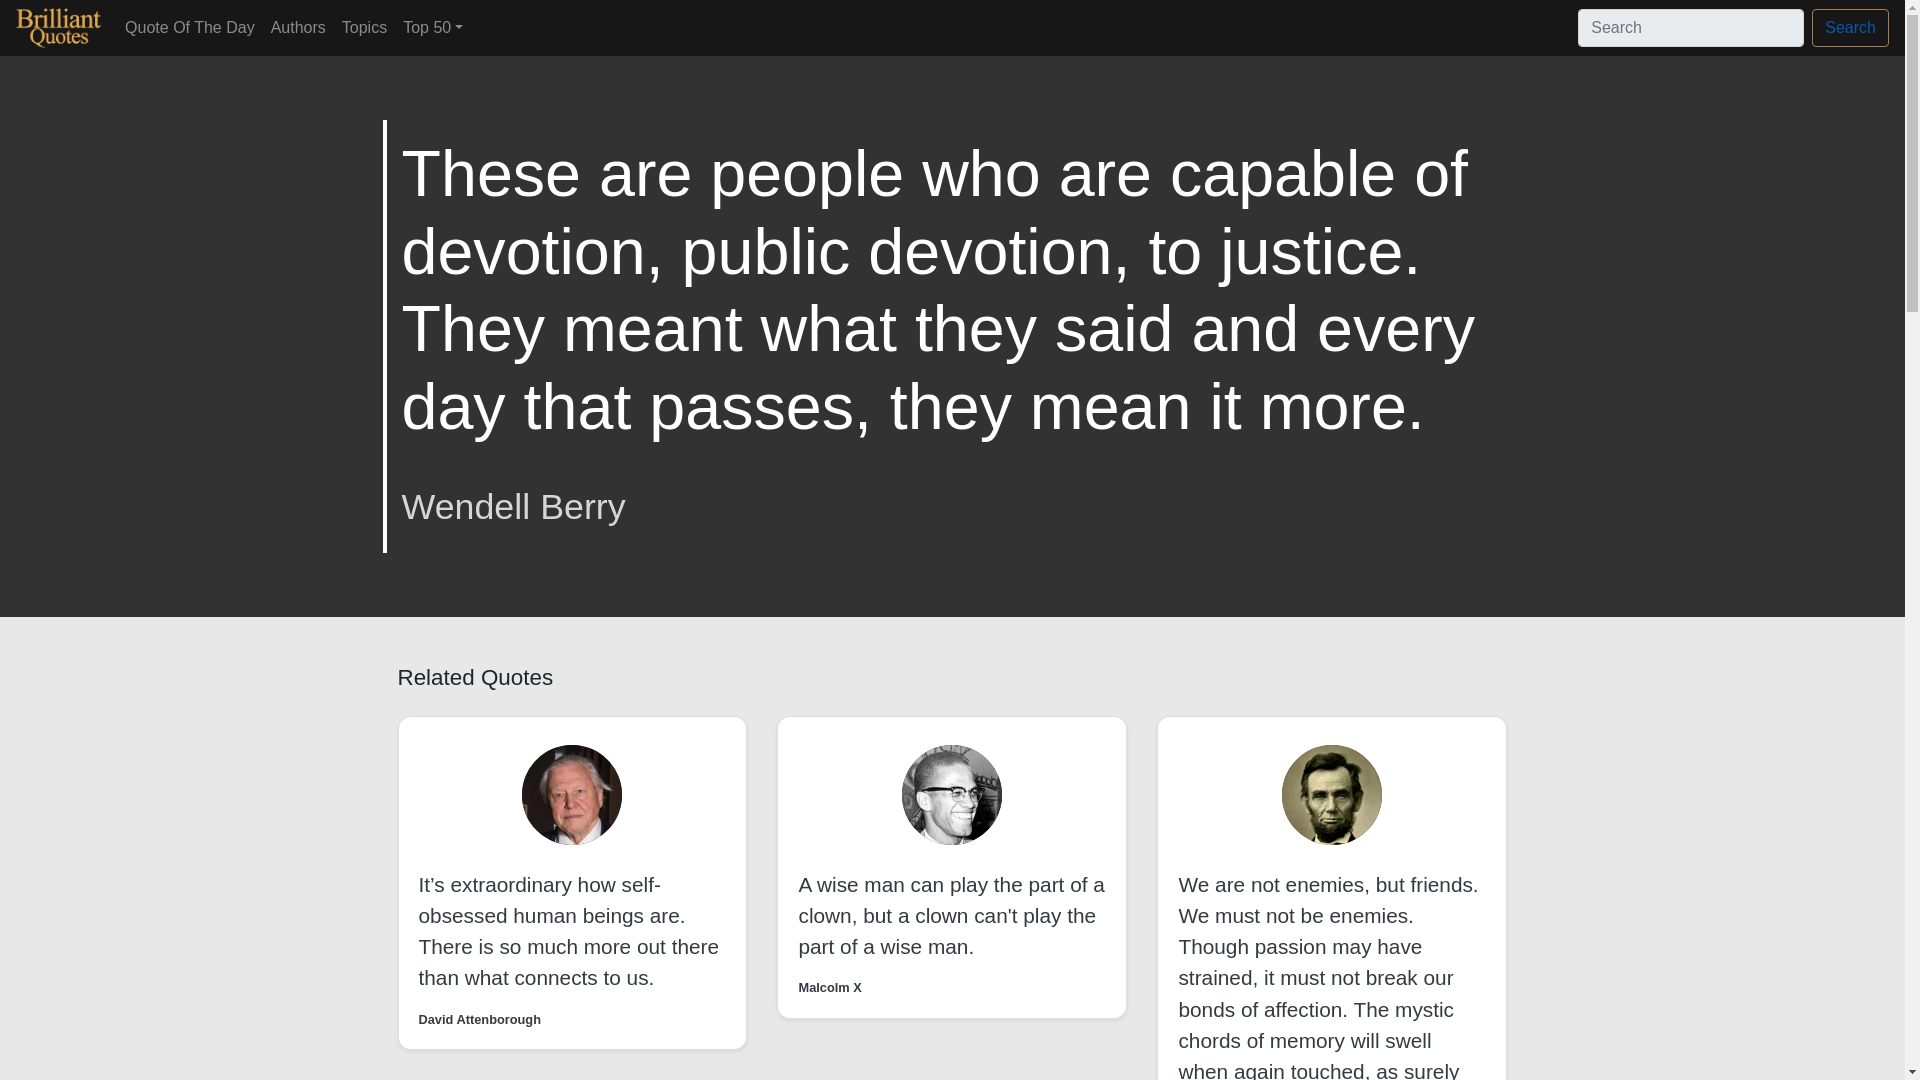 Image resolution: width=1920 pixels, height=1080 pixels. What do you see at coordinates (364, 27) in the screenshot?
I see `Topics` at bounding box center [364, 27].